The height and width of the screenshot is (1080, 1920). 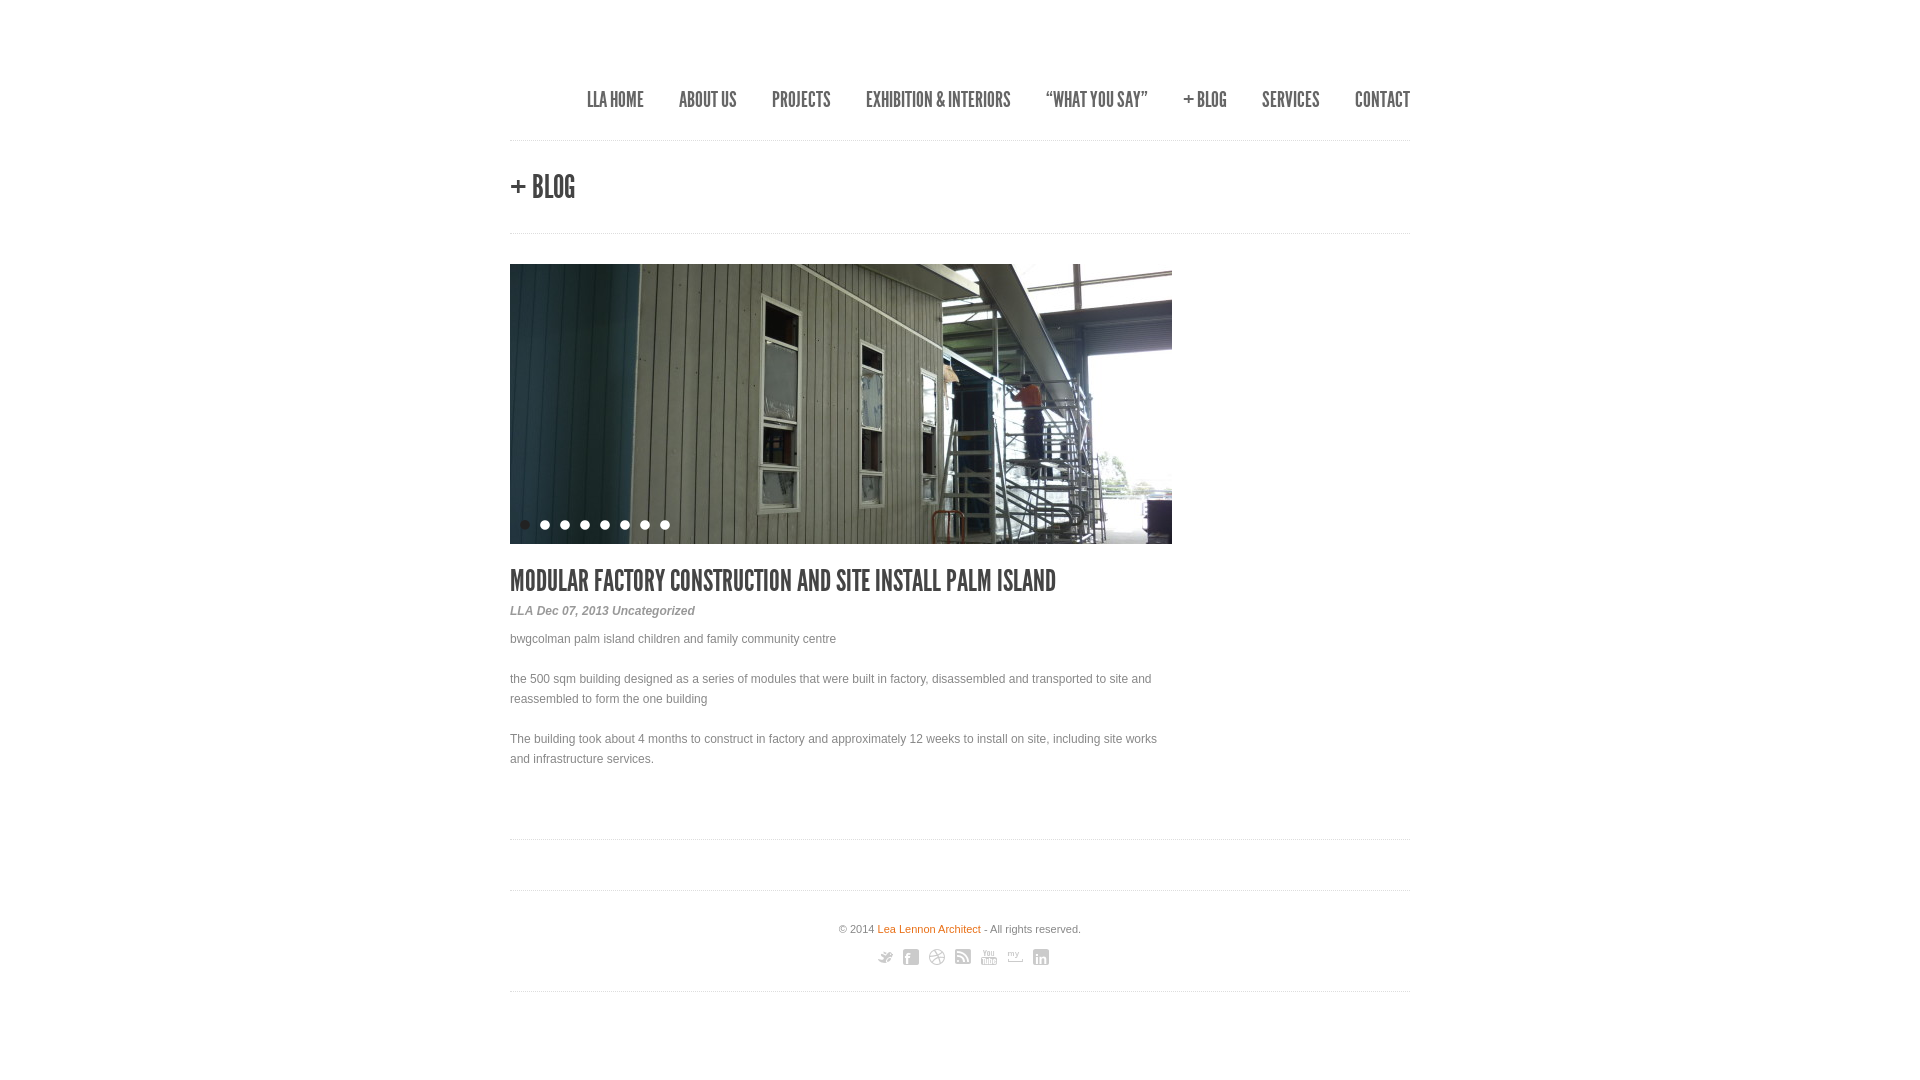 I want to click on 2, so click(x=545, y=525).